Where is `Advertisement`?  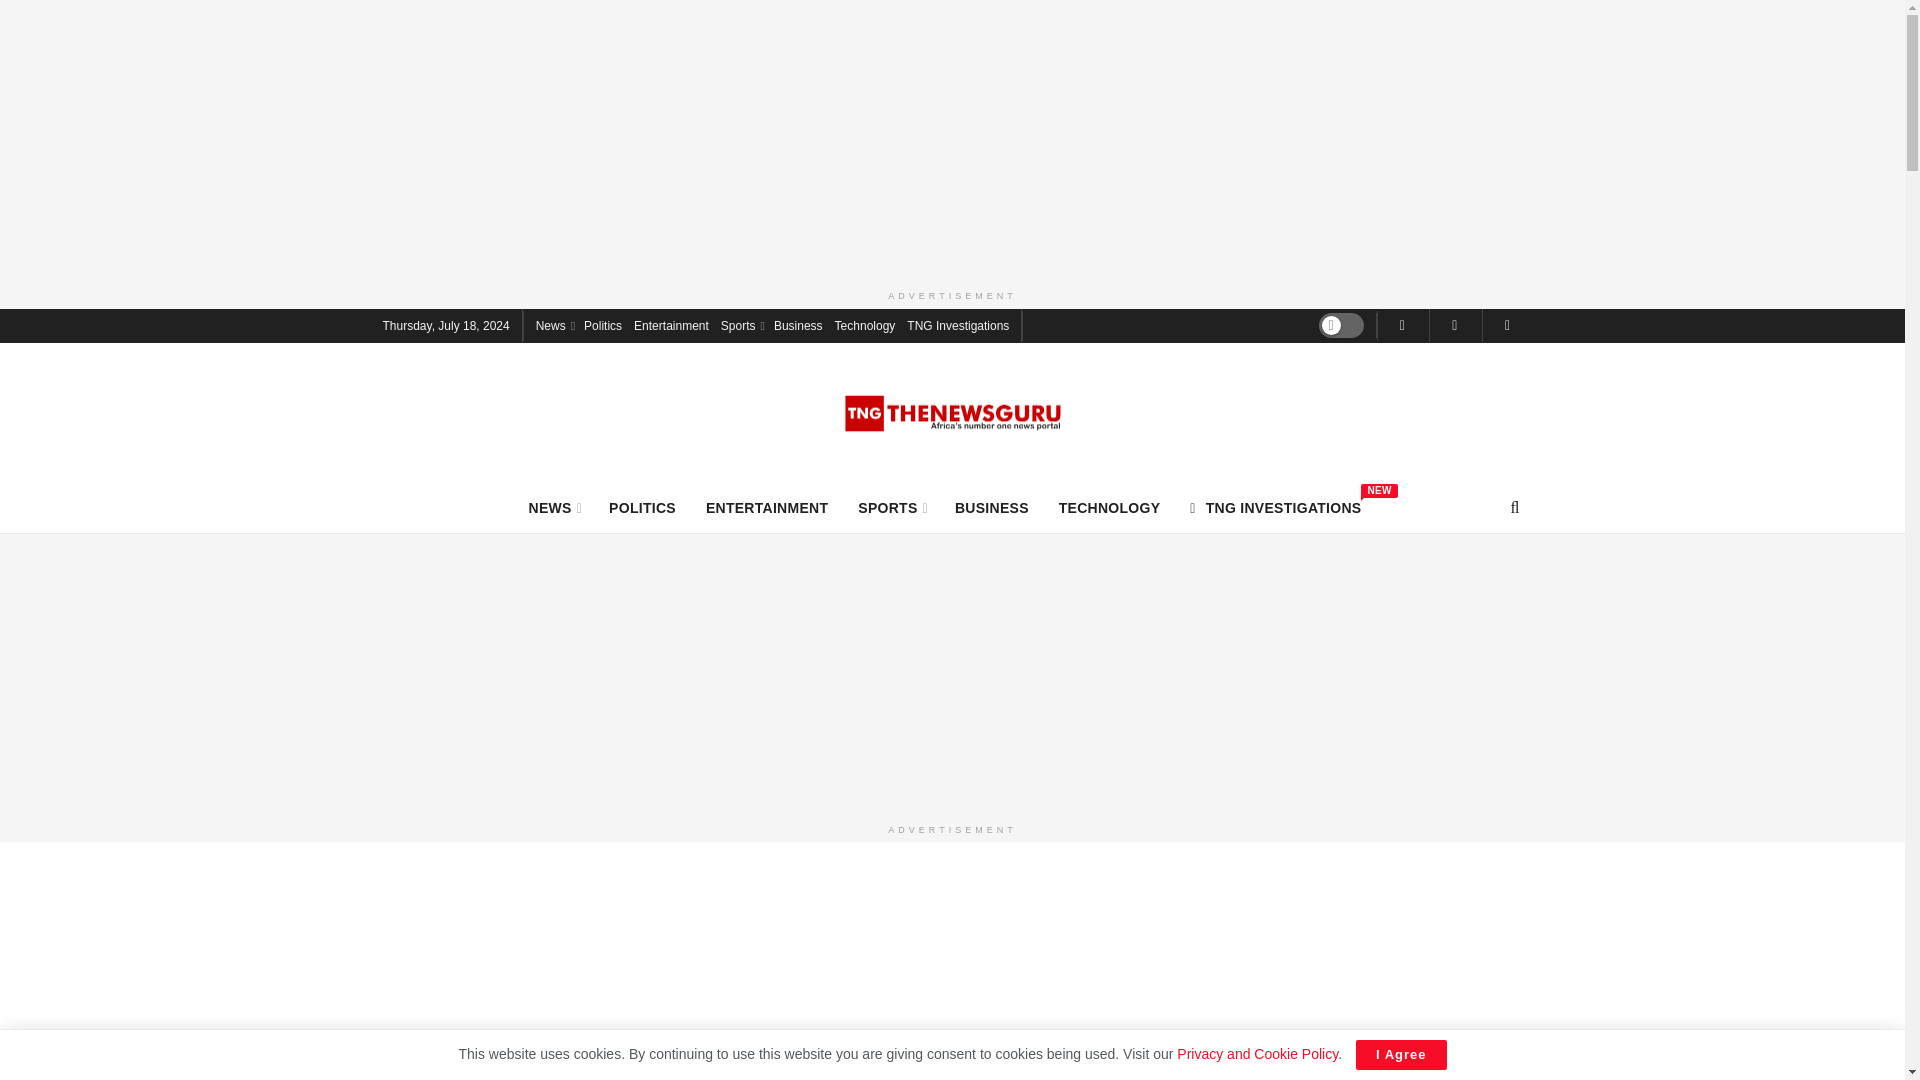
Advertisement is located at coordinates (798, 324).